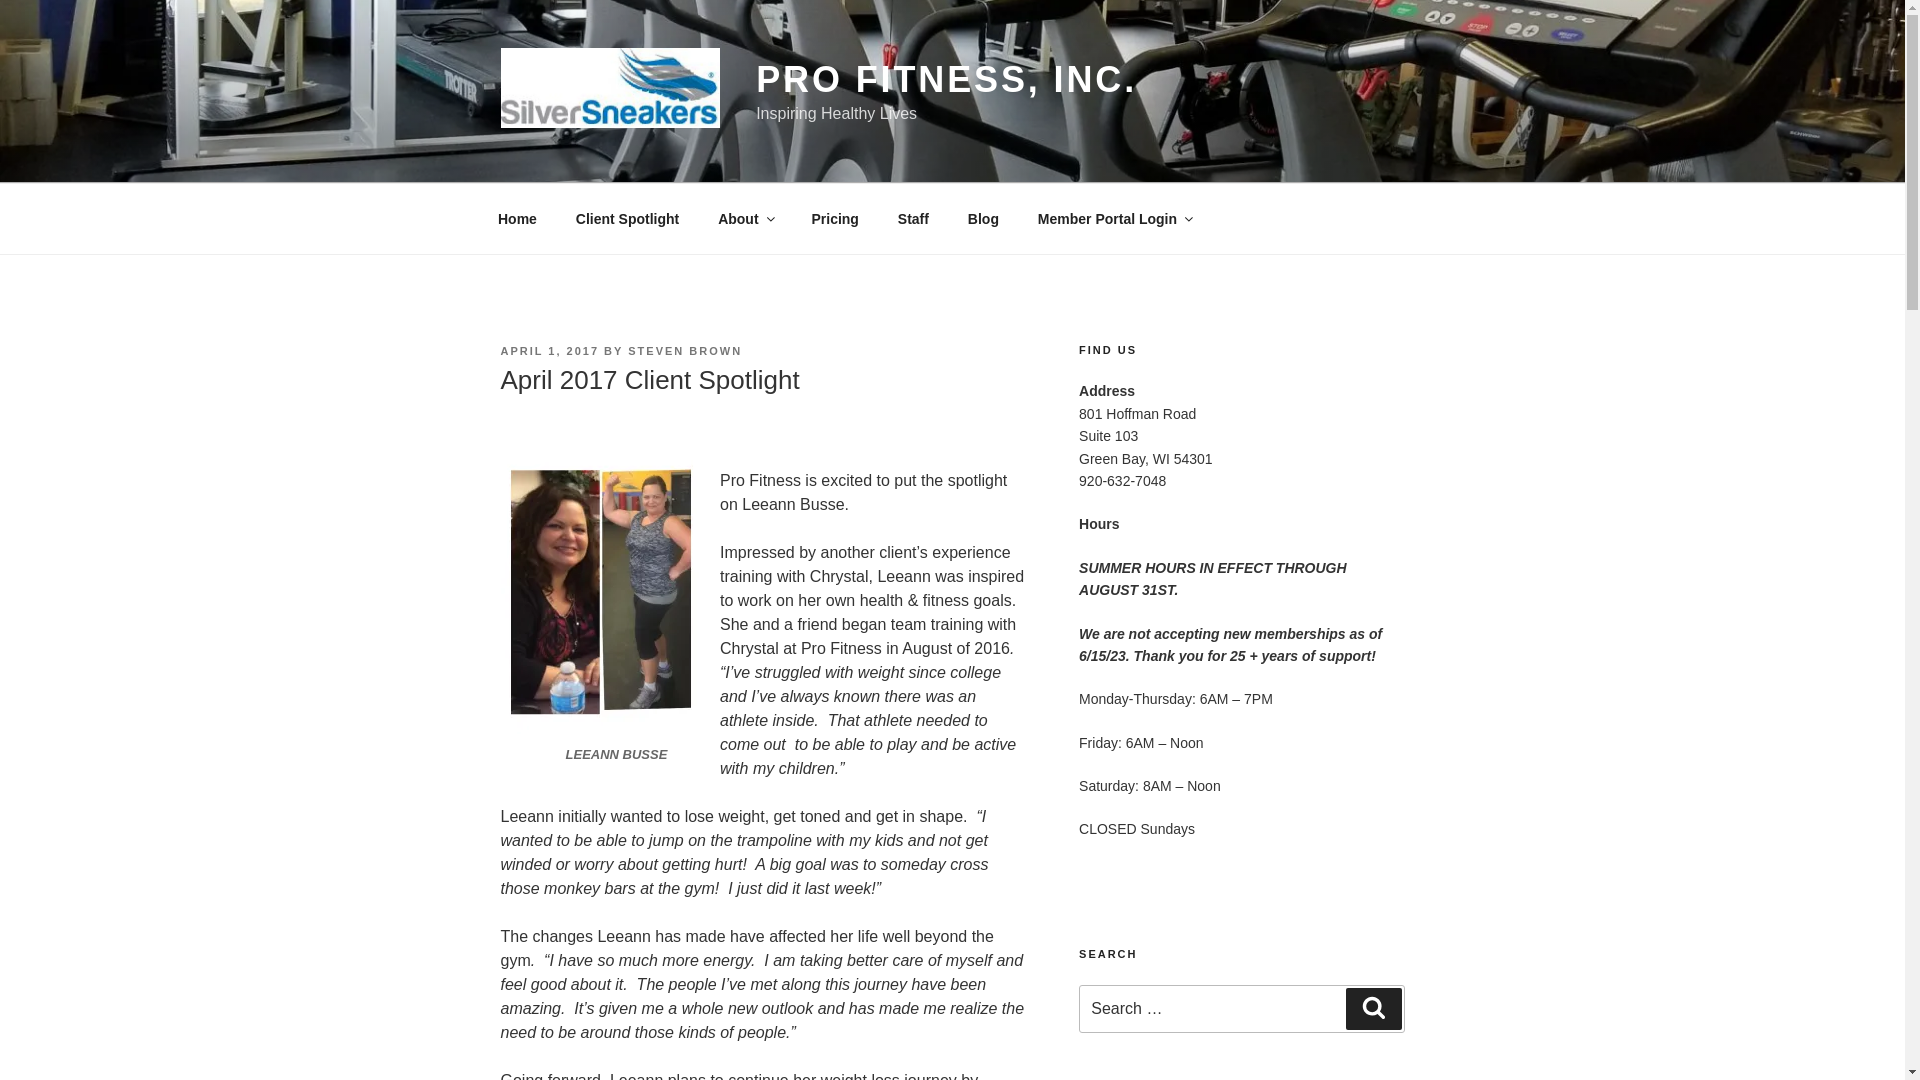  Describe the element at coordinates (517, 218) in the screenshot. I see `Home` at that location.